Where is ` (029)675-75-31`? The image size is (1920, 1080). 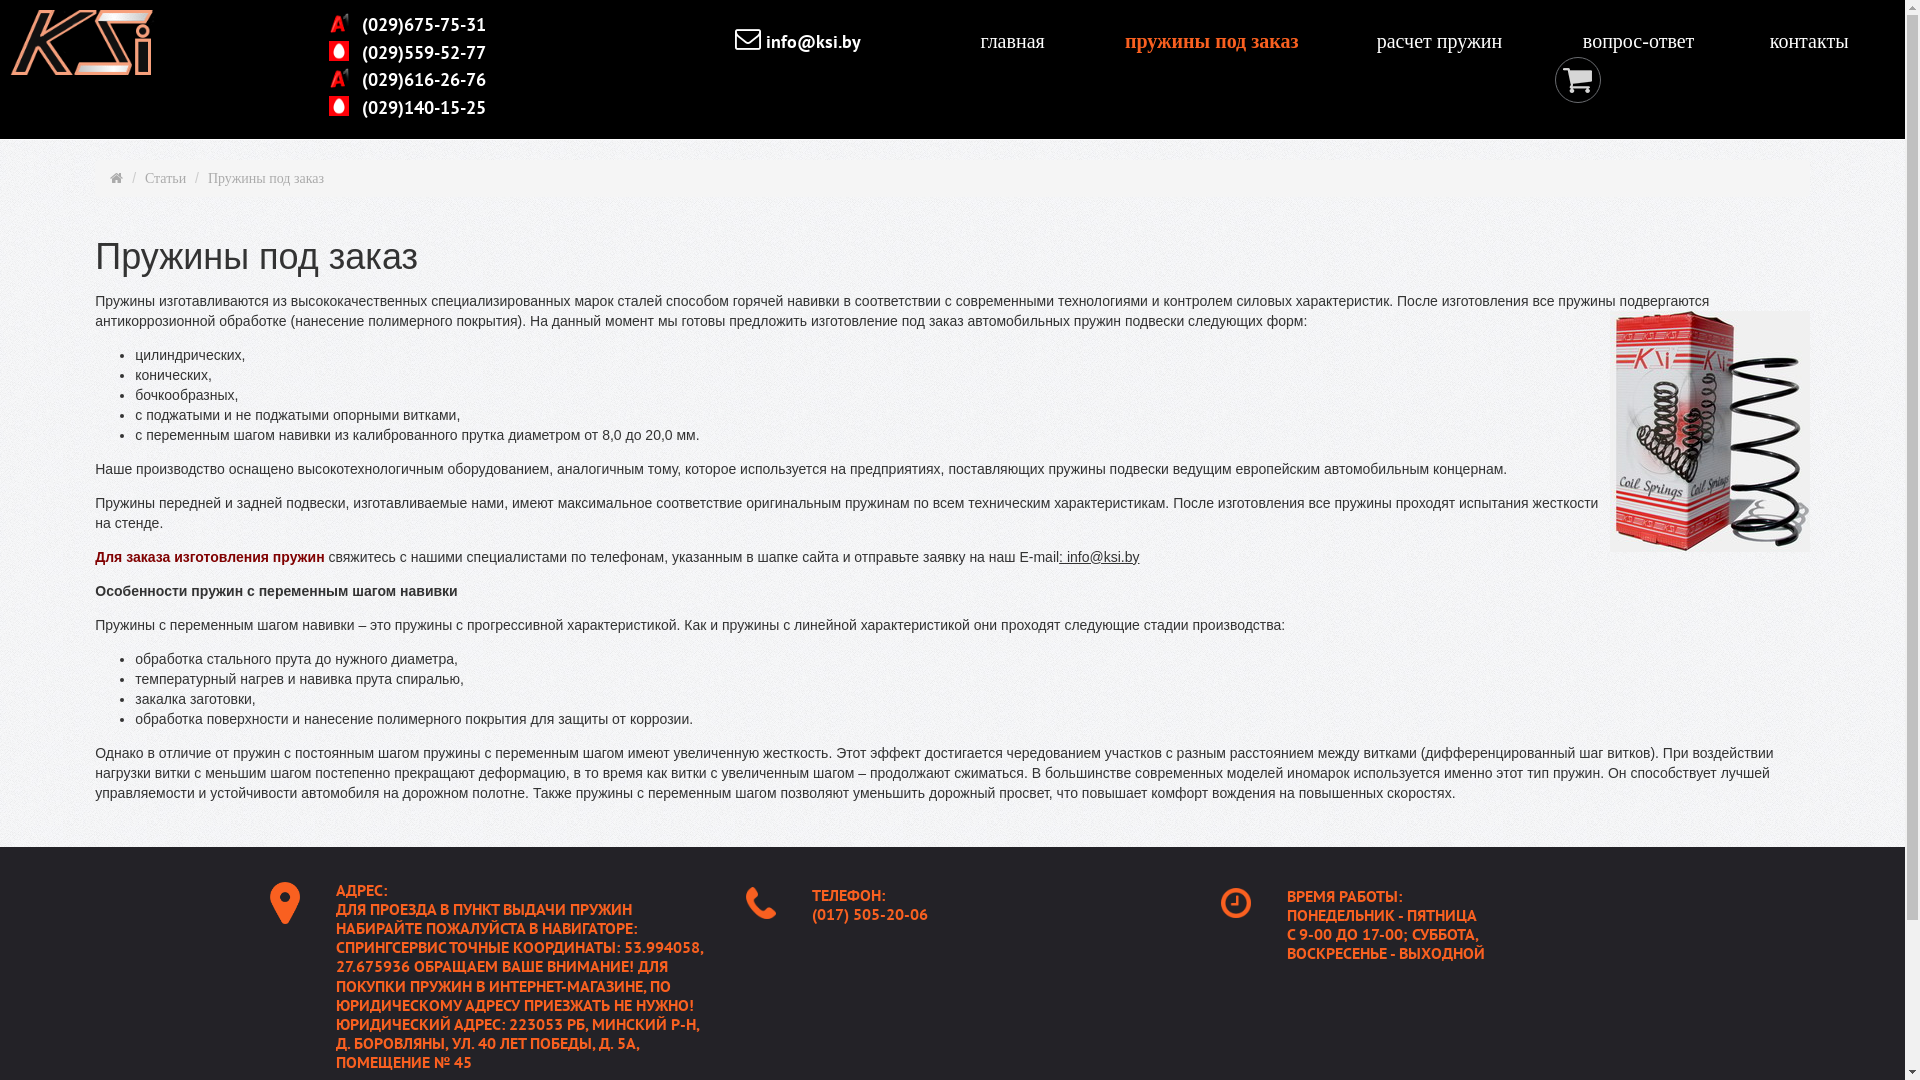  (029)675-75-31 is located at coordinates (422, 26).